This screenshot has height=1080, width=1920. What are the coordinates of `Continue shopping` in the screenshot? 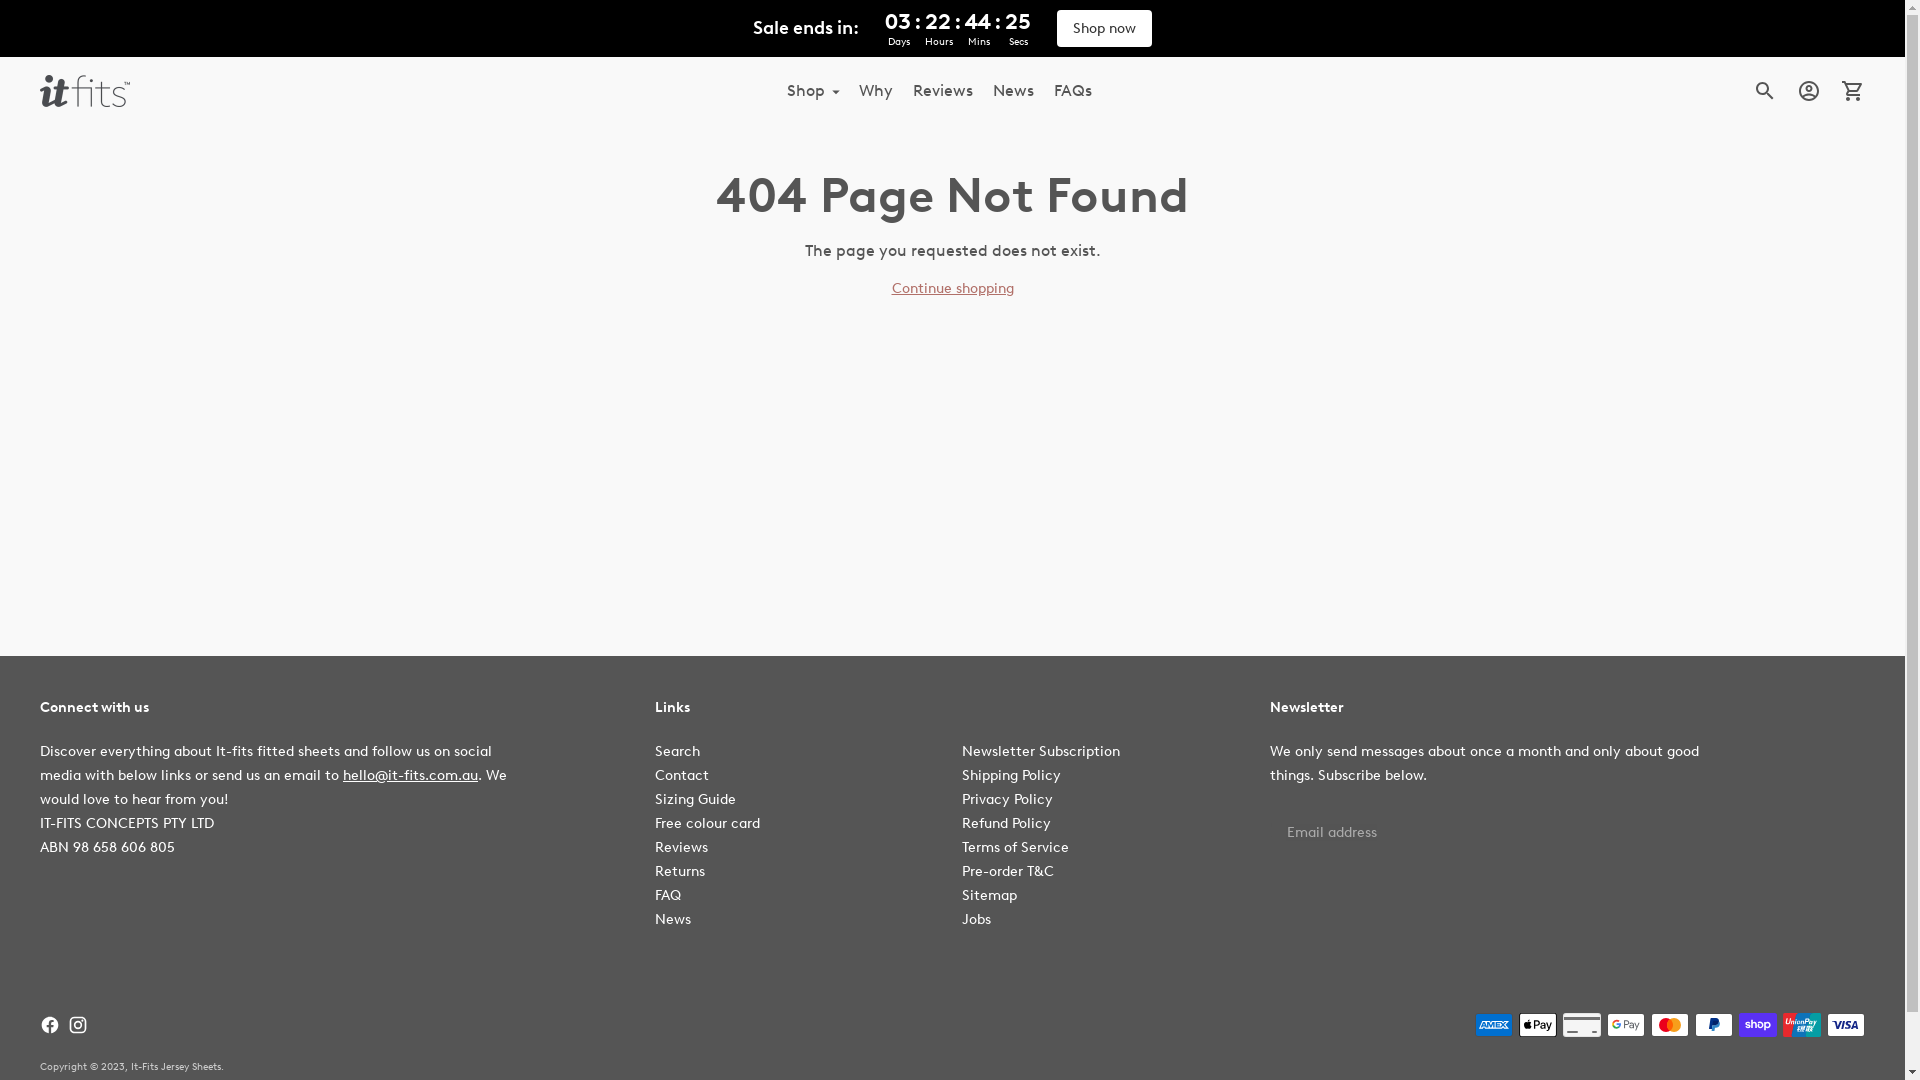 It's located at (952, 288).